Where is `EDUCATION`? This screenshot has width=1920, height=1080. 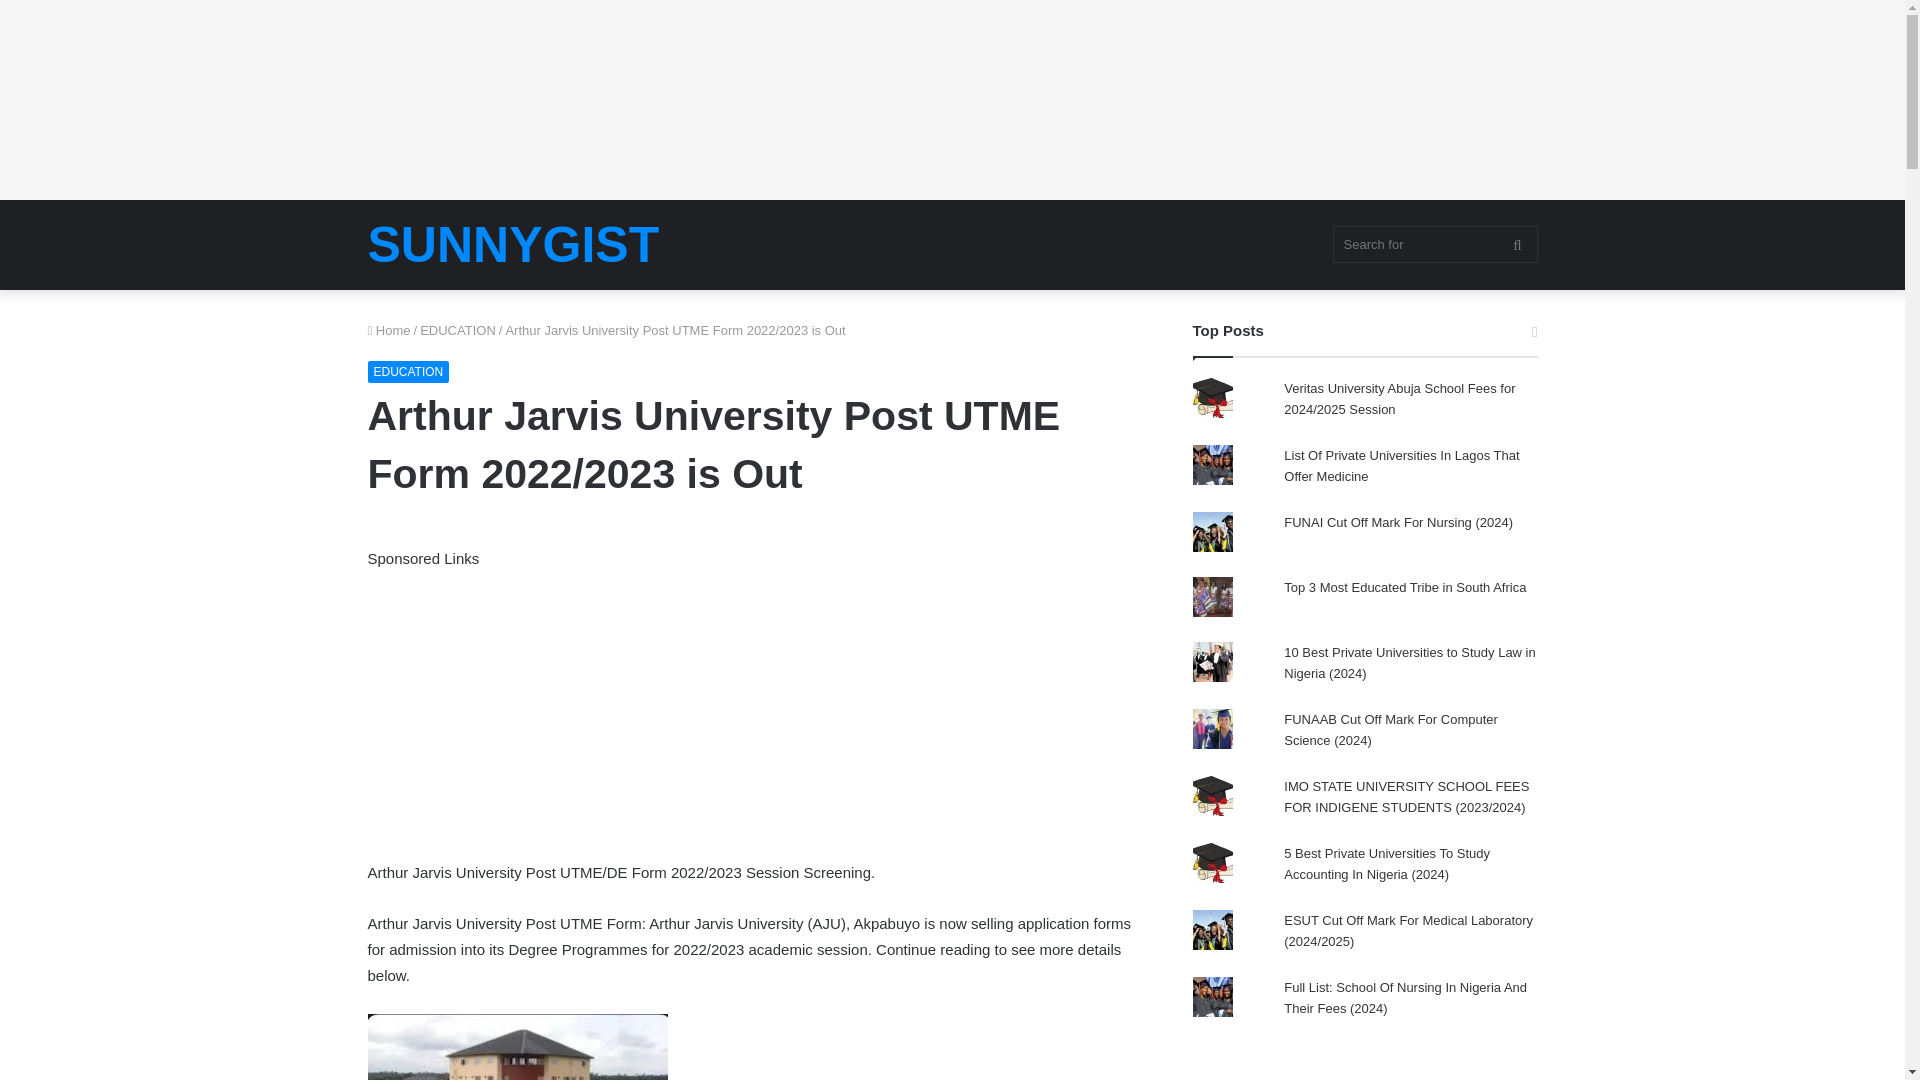
EDUCATION is located at coordinates (408, 372).